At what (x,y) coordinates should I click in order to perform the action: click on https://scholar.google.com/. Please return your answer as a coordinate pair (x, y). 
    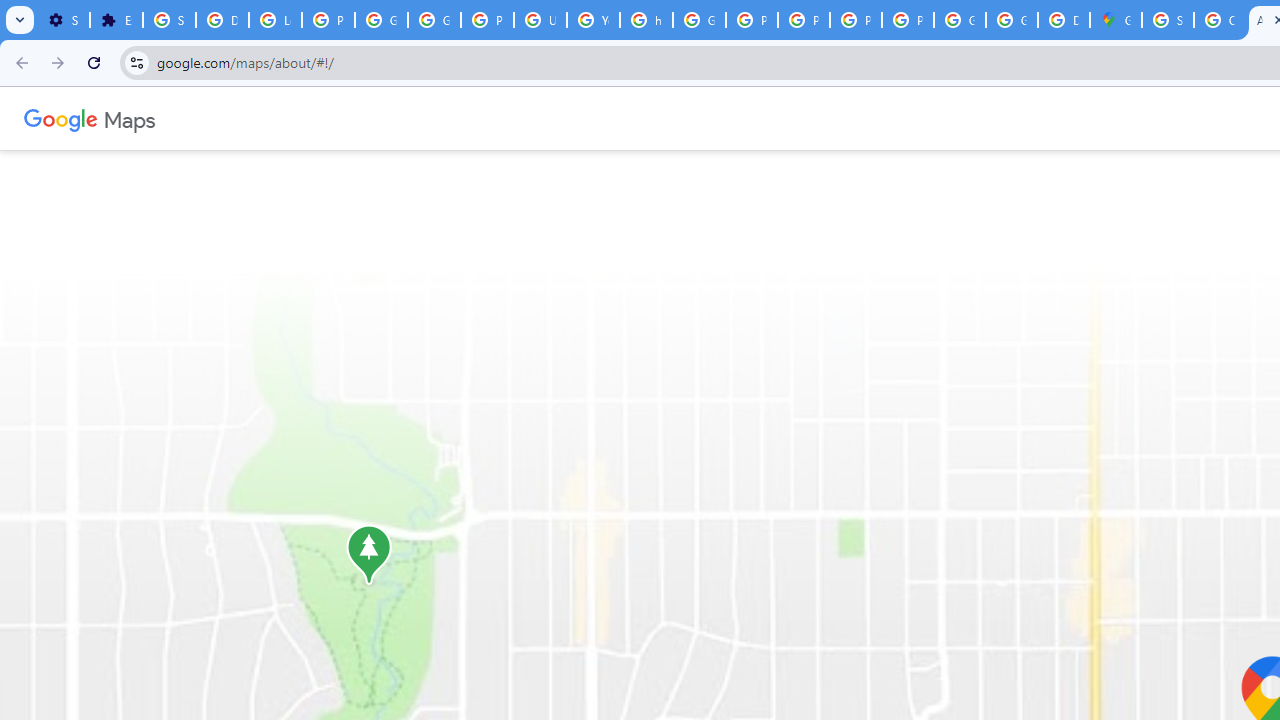
    Looking at the image, I should click on (646, 20).